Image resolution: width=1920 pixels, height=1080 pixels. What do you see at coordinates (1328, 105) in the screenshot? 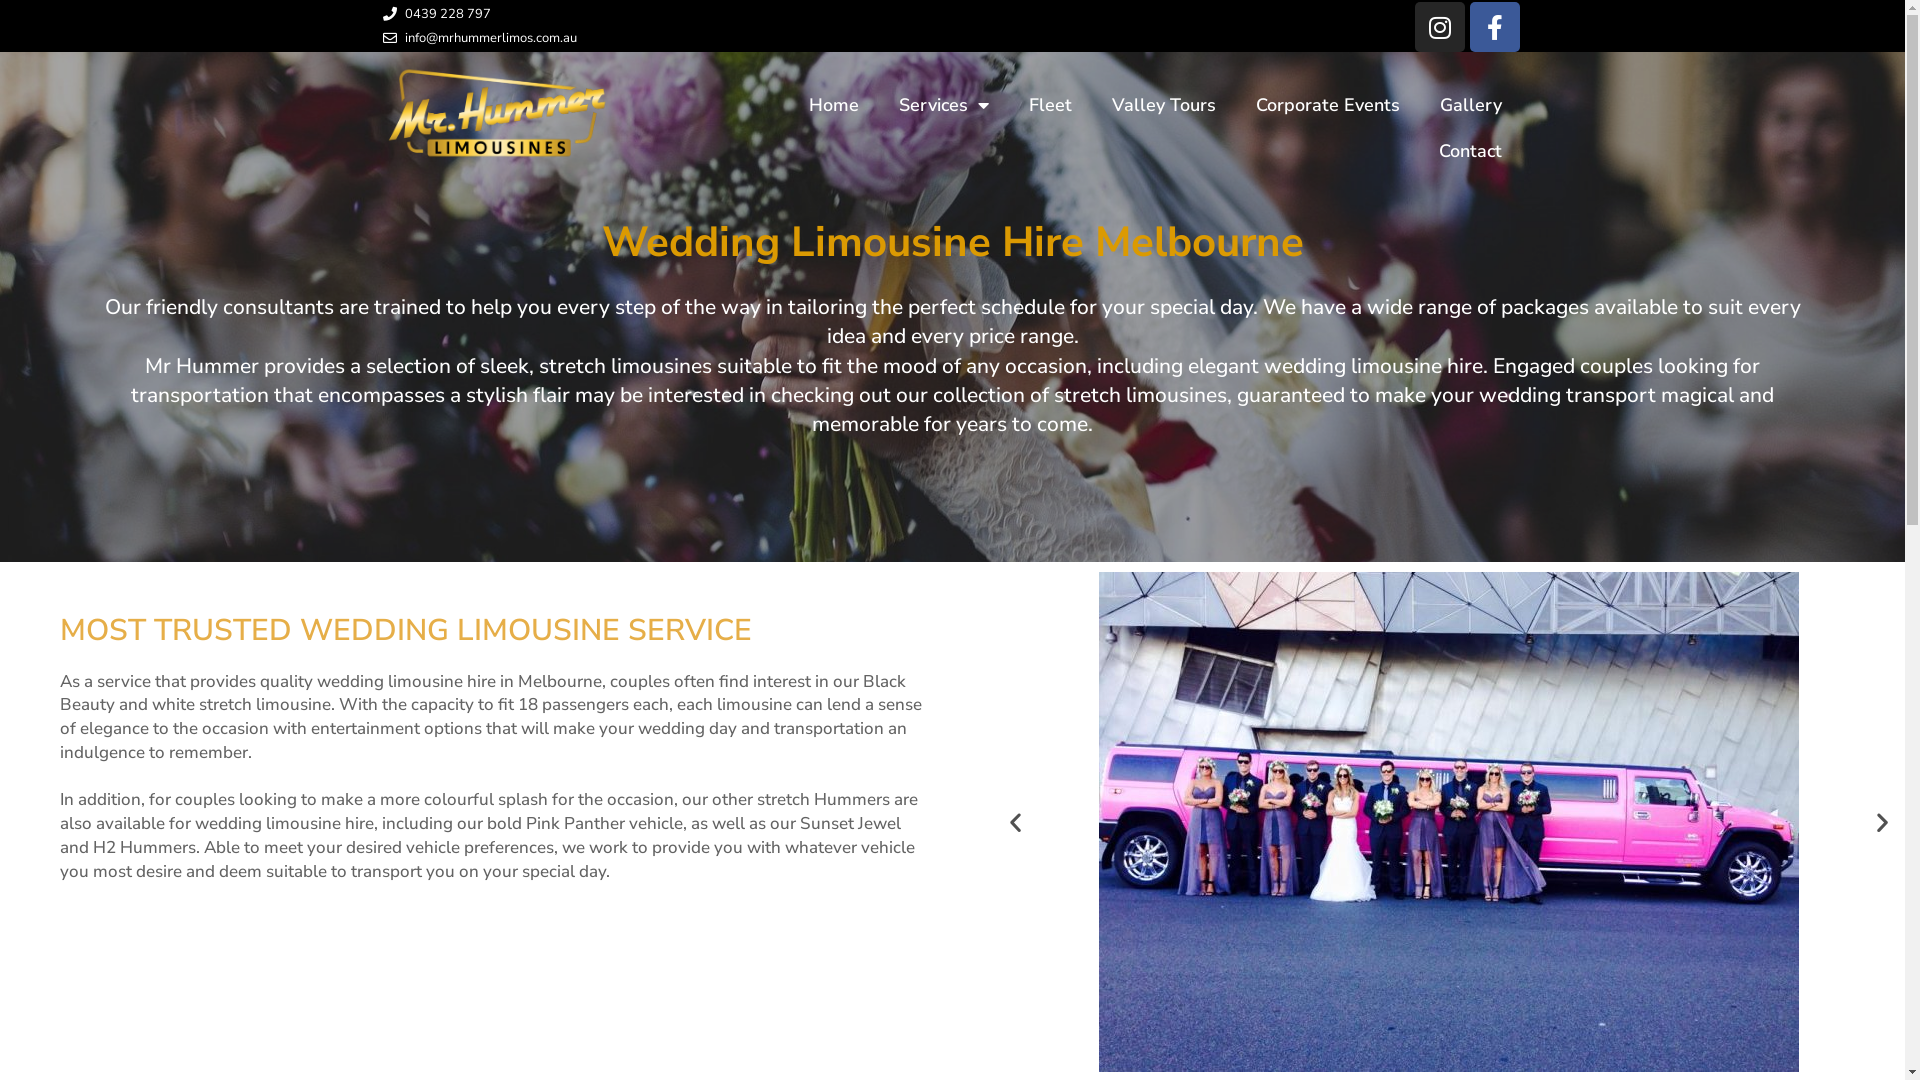
I see `Corporate Events` at bounding box center [1328, 105].